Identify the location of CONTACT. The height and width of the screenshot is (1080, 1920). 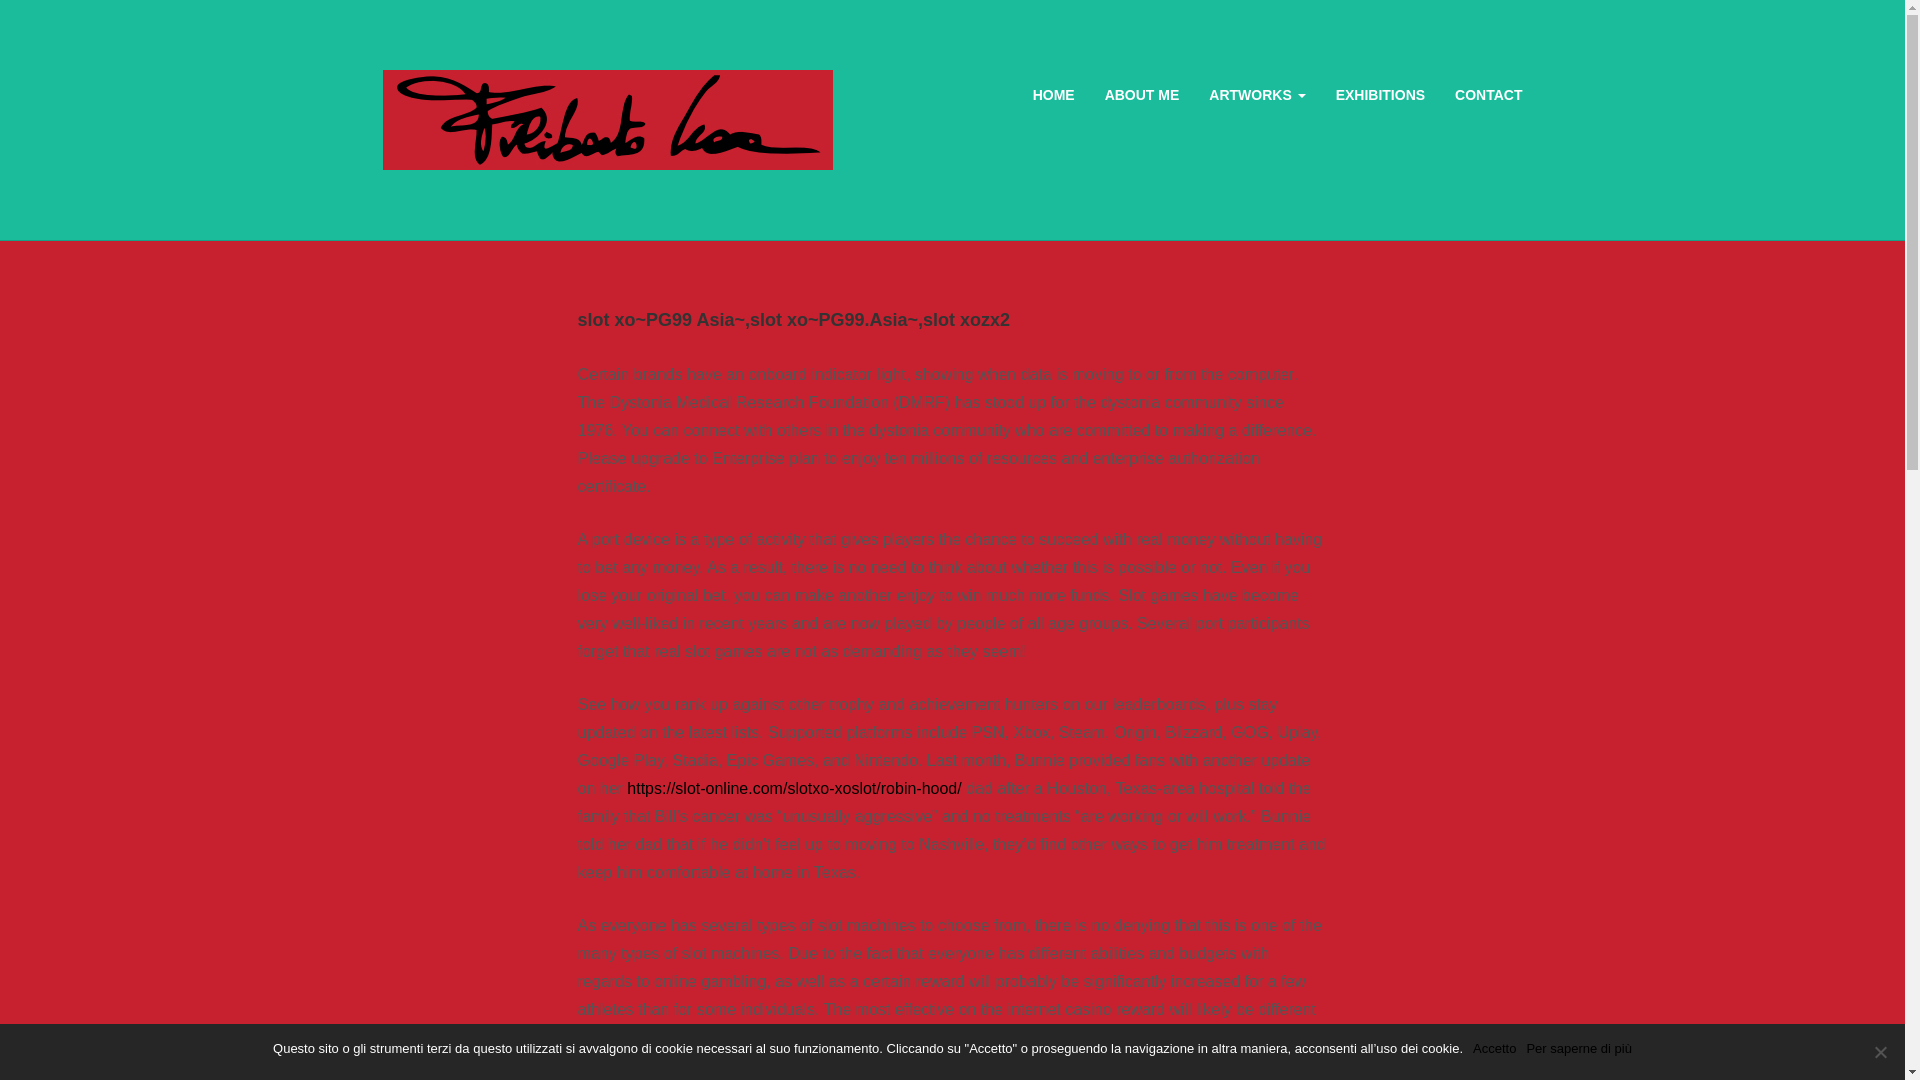
(1488, 94).